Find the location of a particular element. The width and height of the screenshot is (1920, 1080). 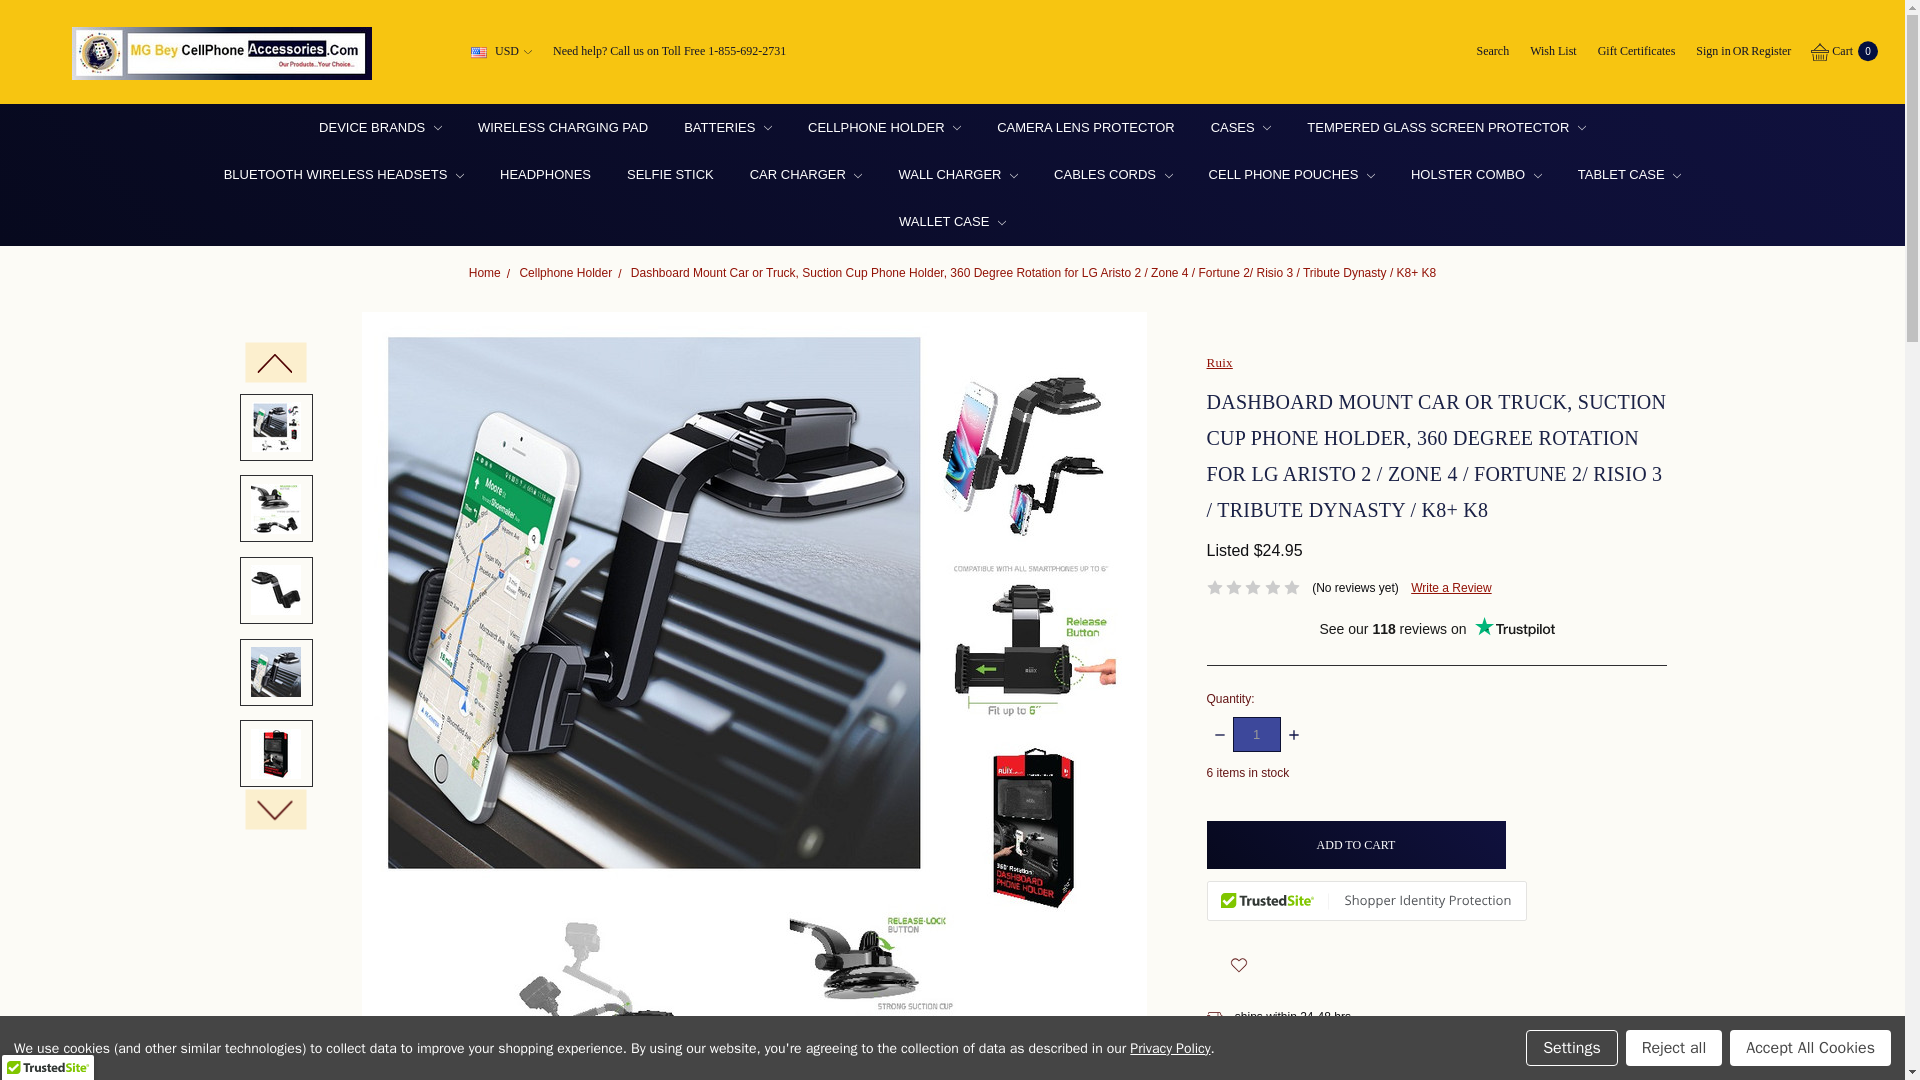

Need help? Call us on Toll Free 1-855-692-2731 is located at coordinates (668, 52).